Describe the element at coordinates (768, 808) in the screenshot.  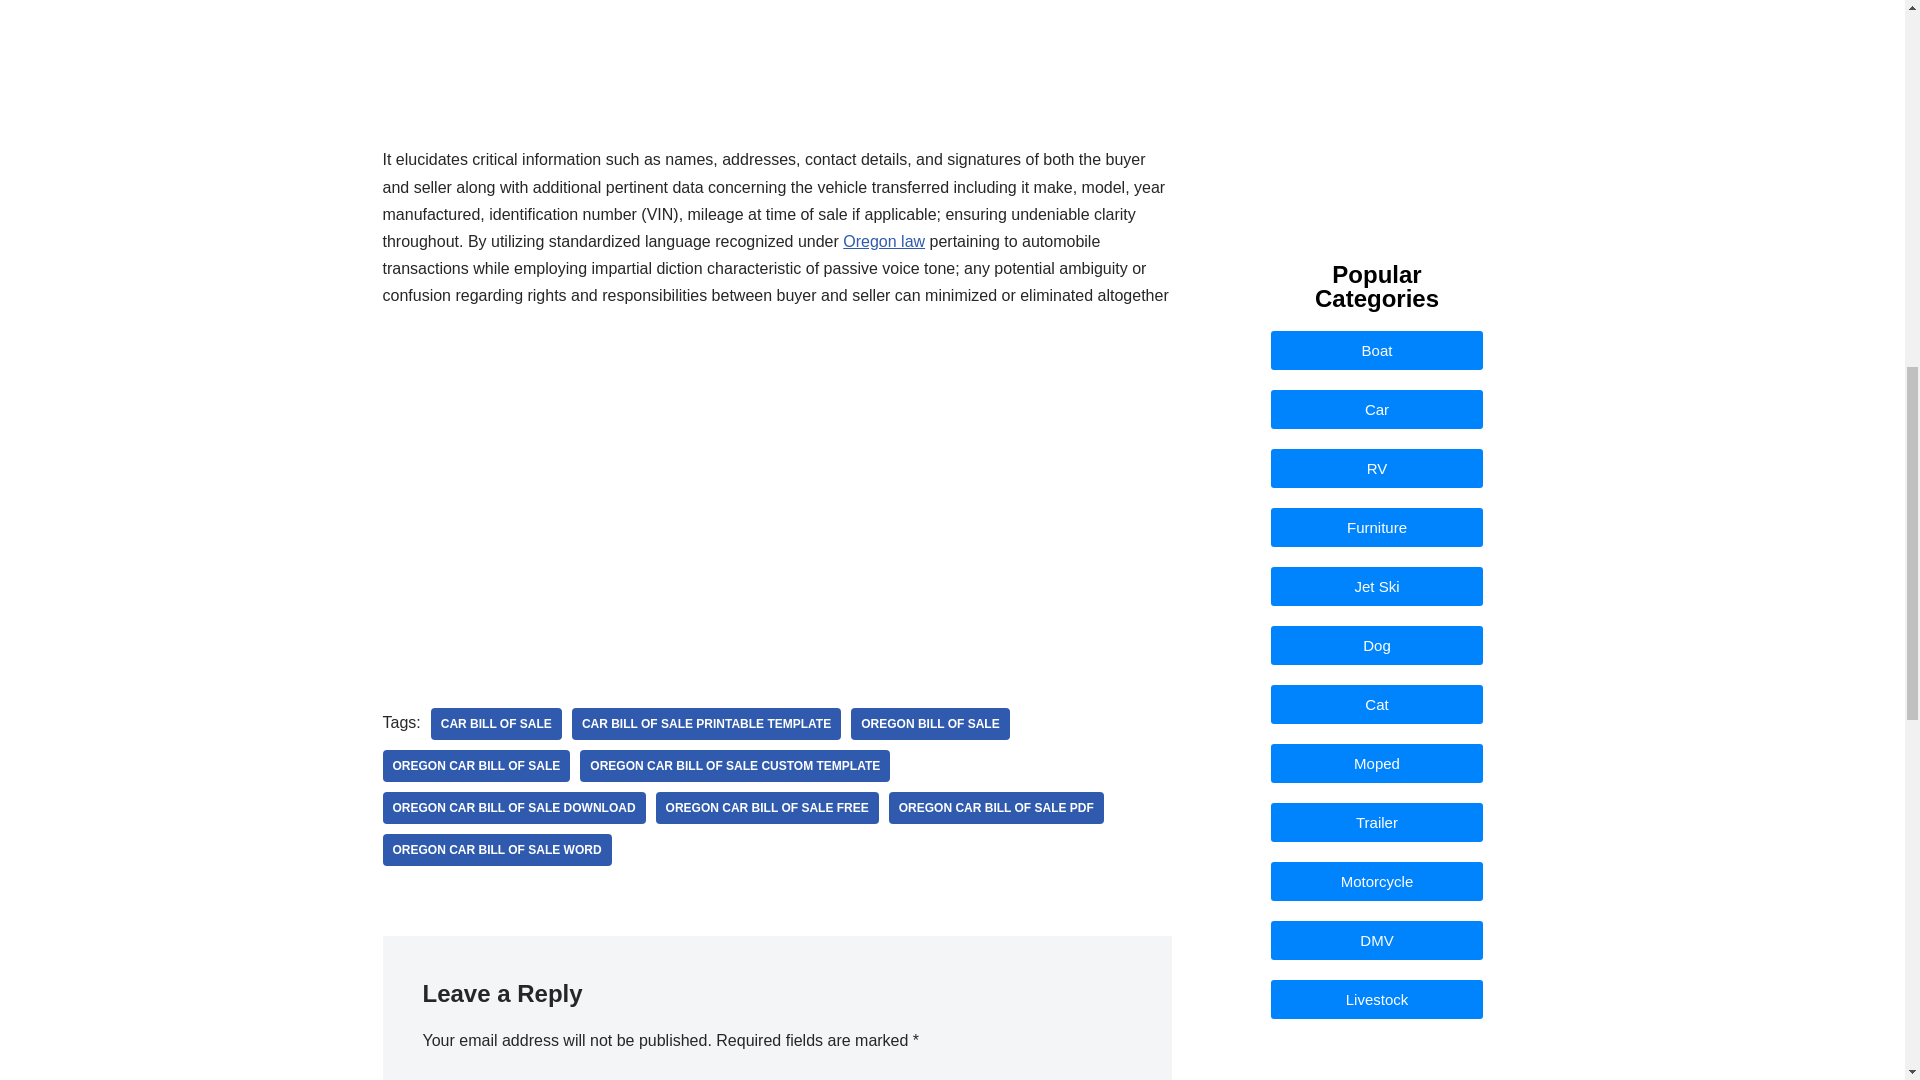
I see `Oregon Car Bill Of Sale Free` at that location.